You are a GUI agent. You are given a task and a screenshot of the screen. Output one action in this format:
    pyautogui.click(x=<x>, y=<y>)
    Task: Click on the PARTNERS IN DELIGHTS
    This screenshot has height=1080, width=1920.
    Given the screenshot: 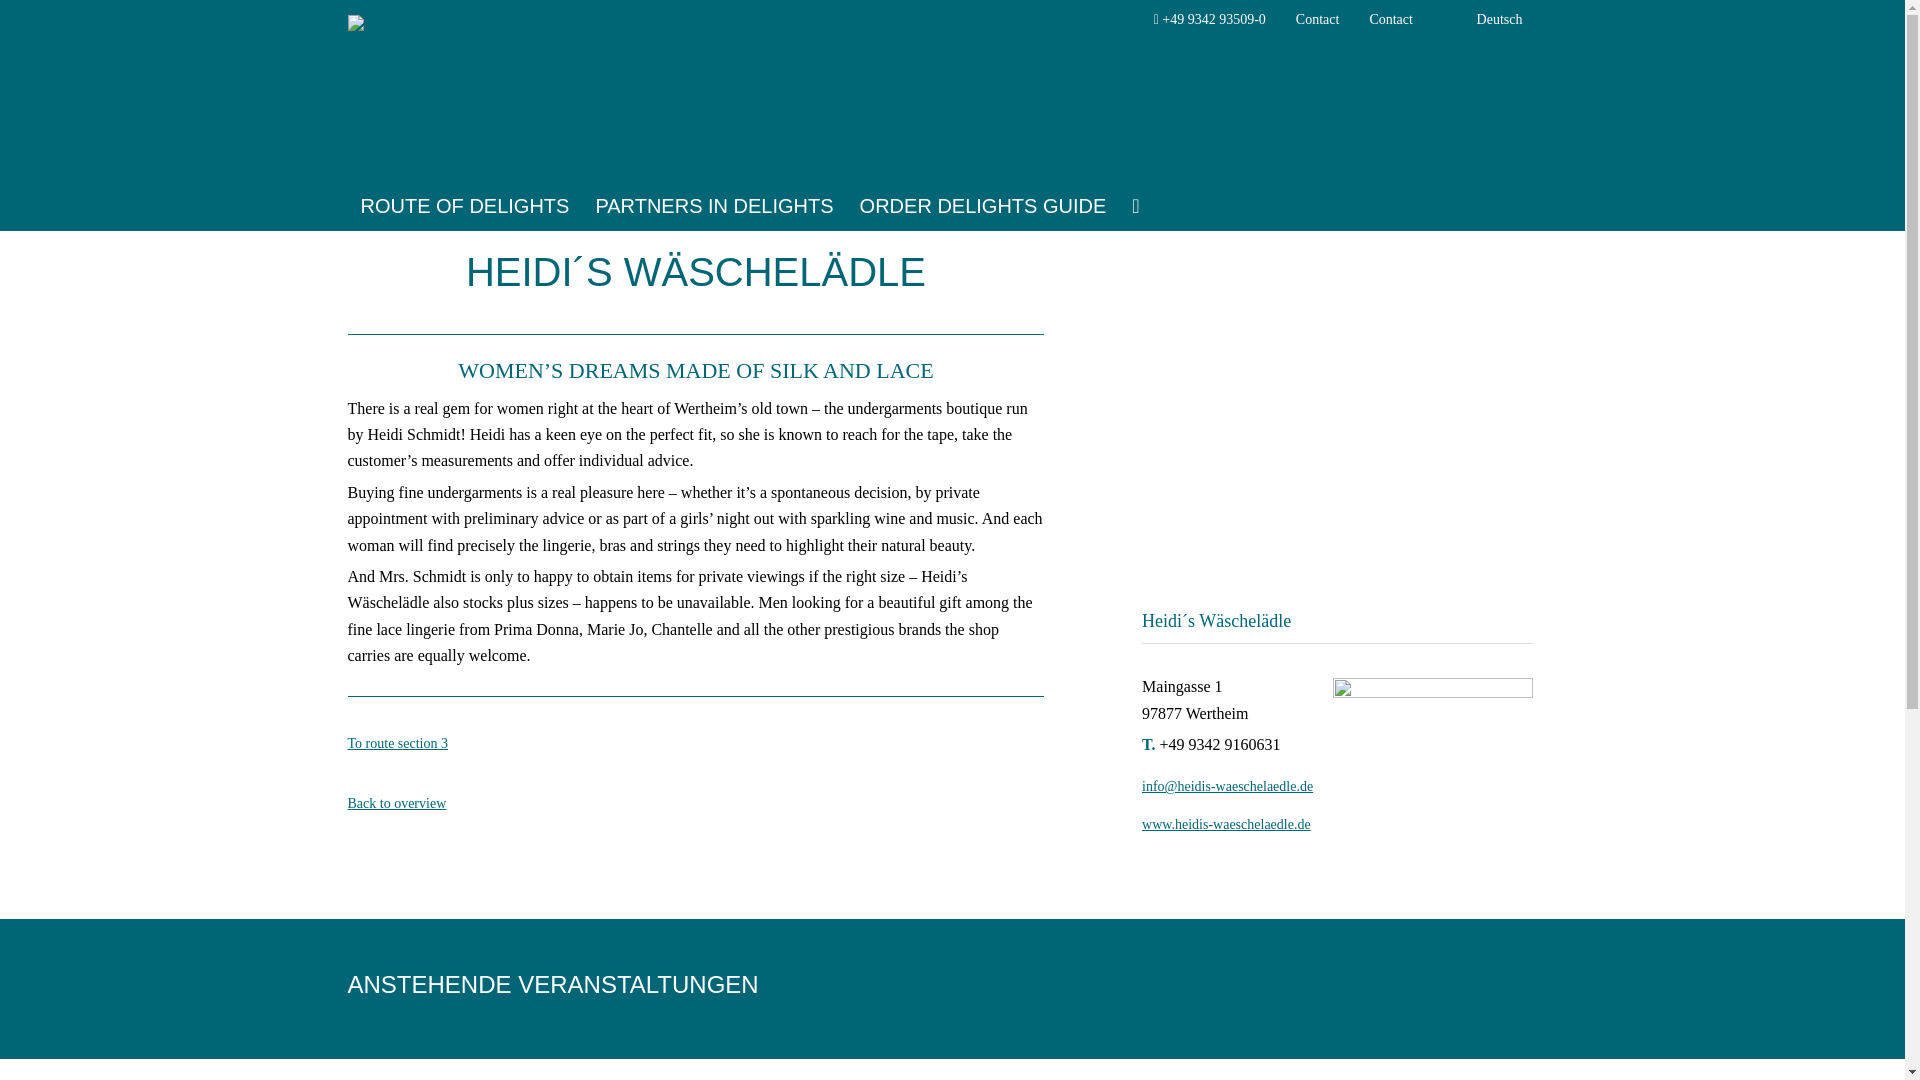 What is the action you would take?
    pyautogui.click(x=714, y=185)
    